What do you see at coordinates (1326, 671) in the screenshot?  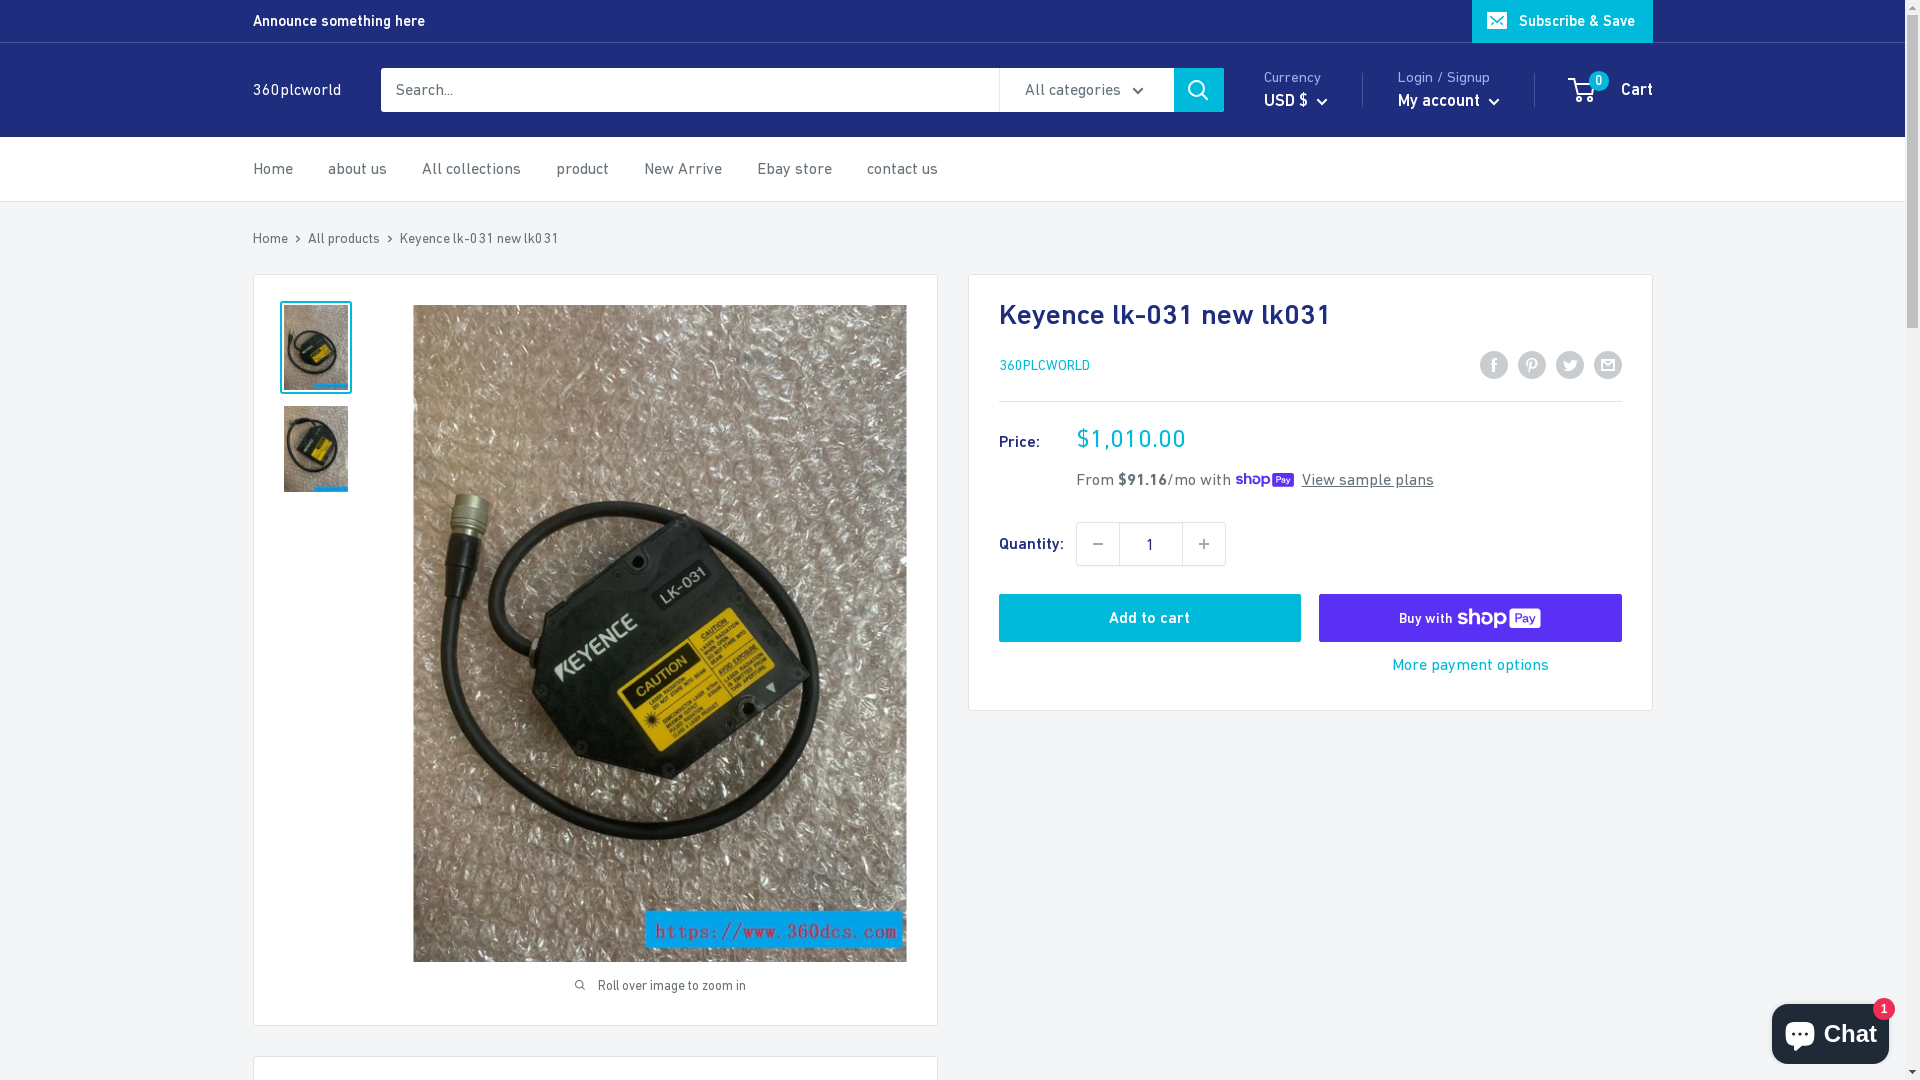 I see `BGN` at bounding box center [1326, 671].